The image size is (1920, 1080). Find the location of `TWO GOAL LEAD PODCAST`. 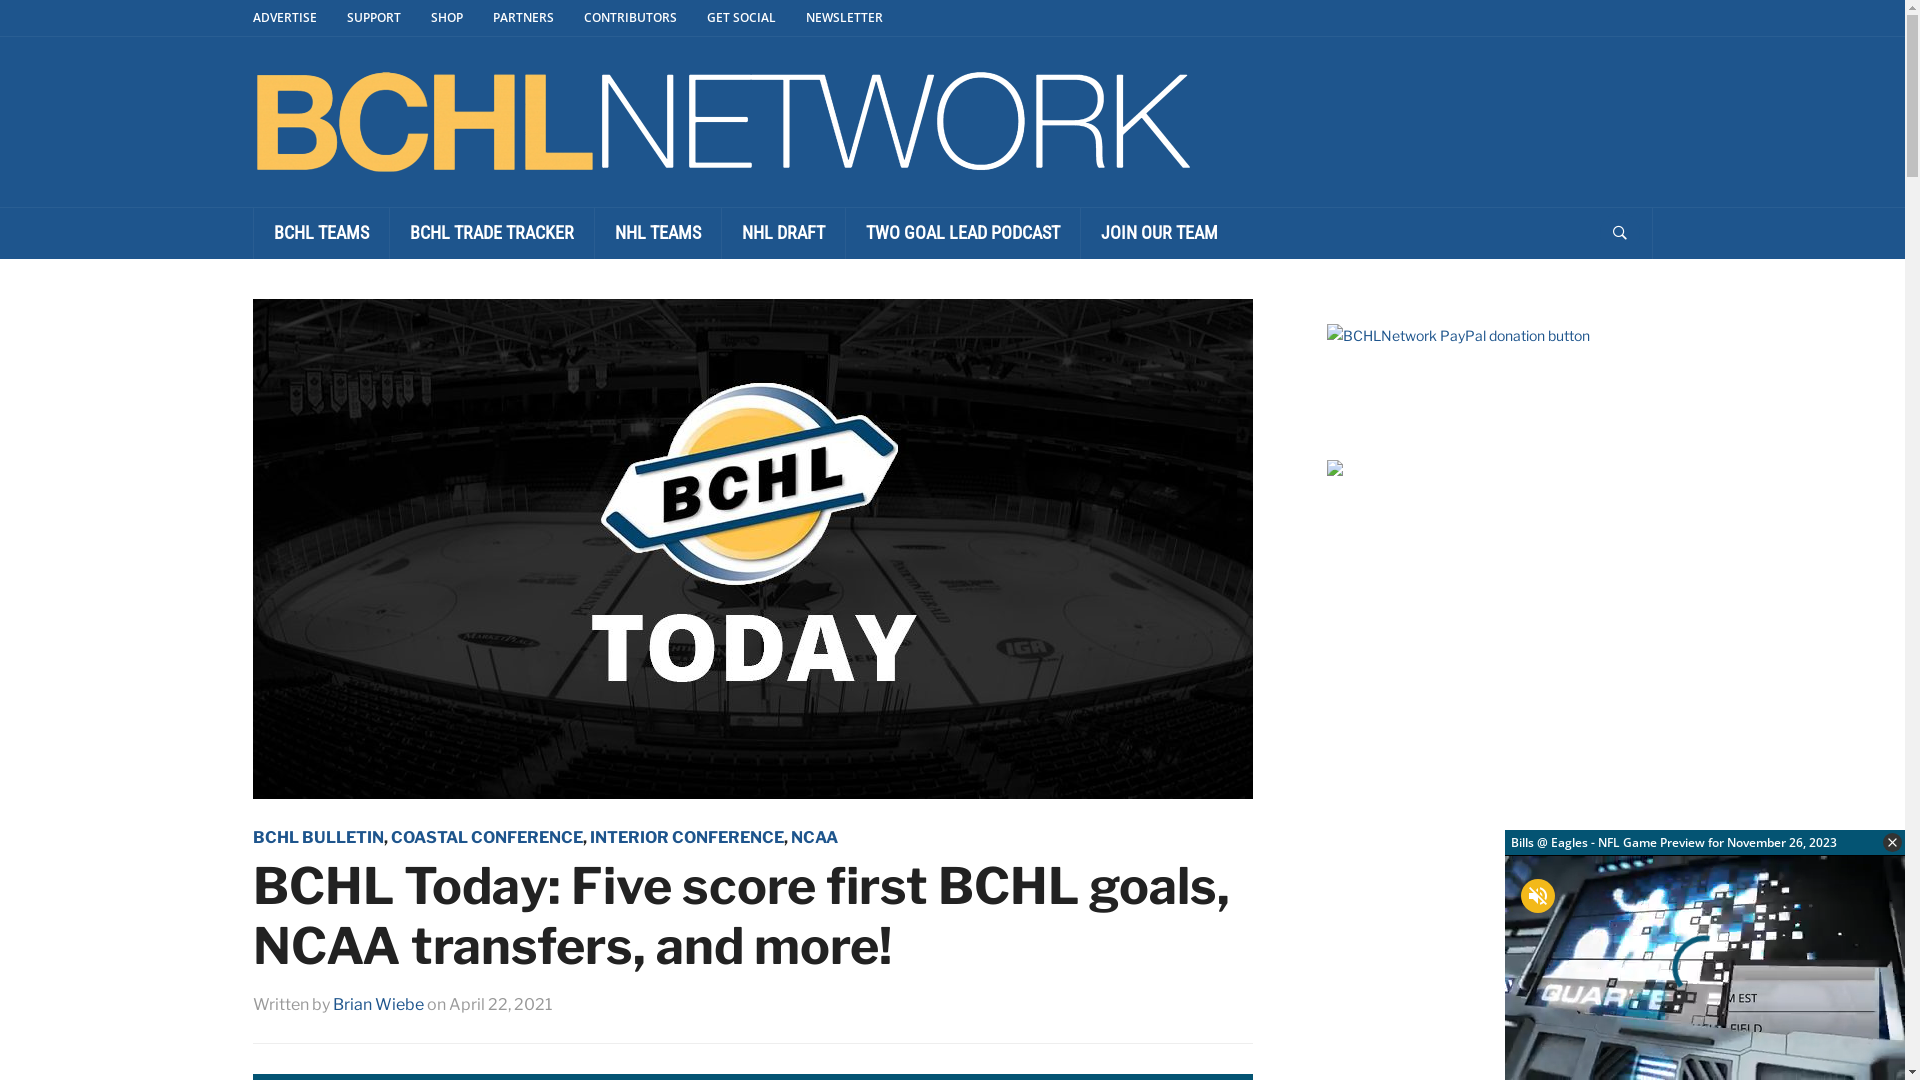

TWO GOAL LEAD PODCAST is located at coordinates (962, 234).